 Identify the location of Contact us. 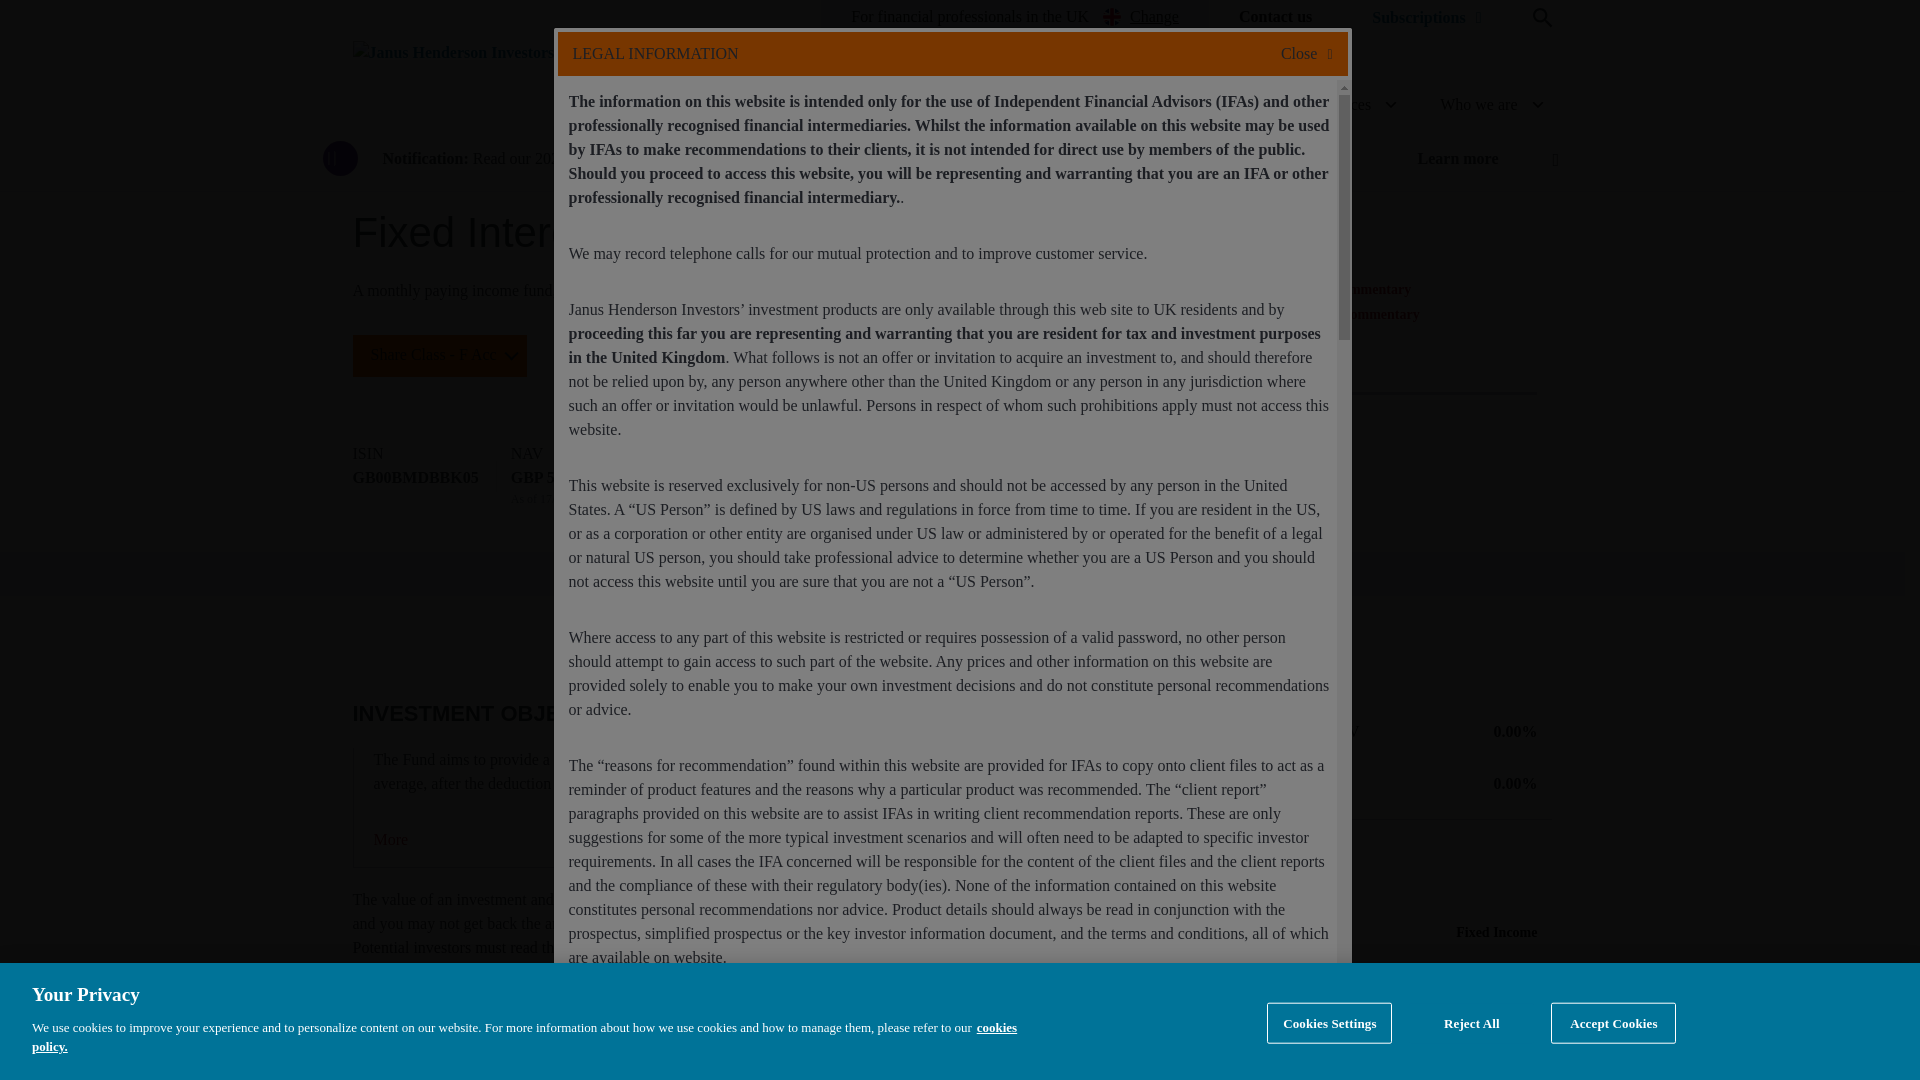
(1274, 16).